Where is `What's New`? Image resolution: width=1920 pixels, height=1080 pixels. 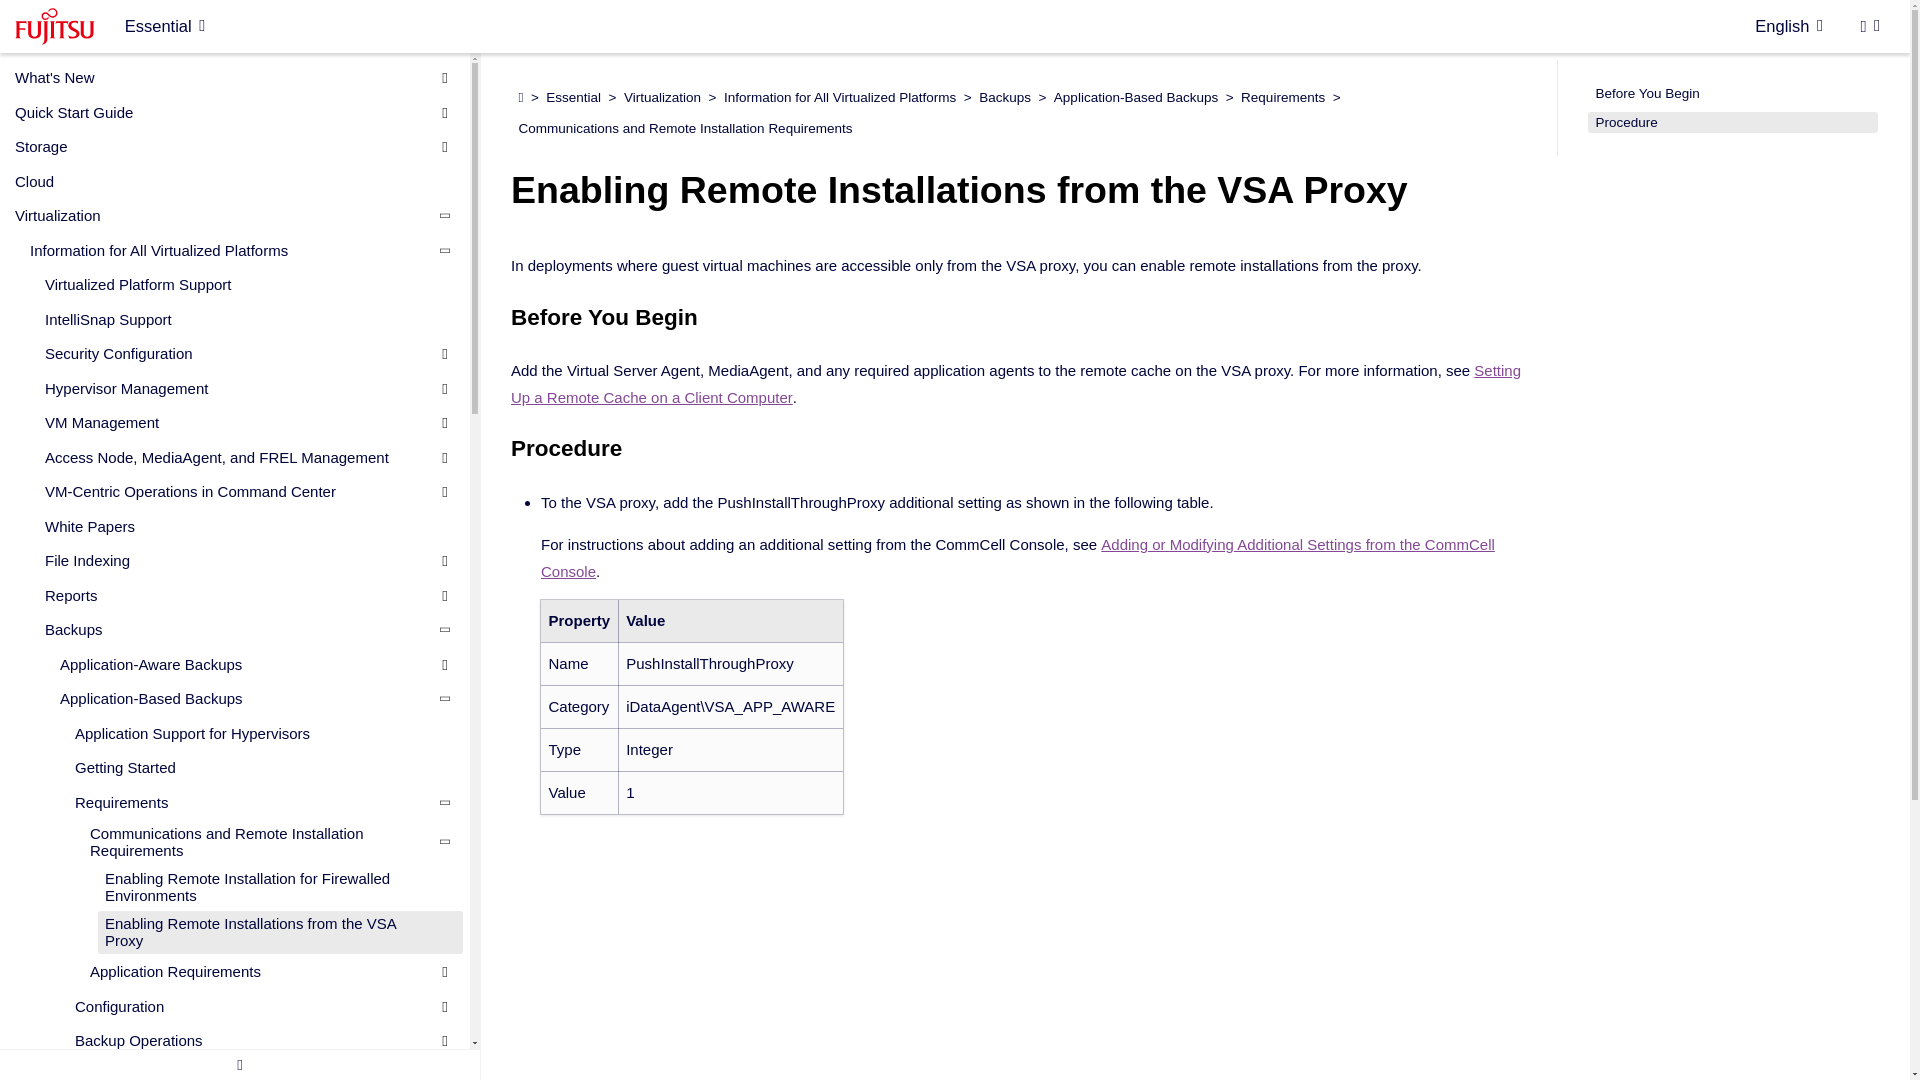
What's New is located at coordinates (224, 77).